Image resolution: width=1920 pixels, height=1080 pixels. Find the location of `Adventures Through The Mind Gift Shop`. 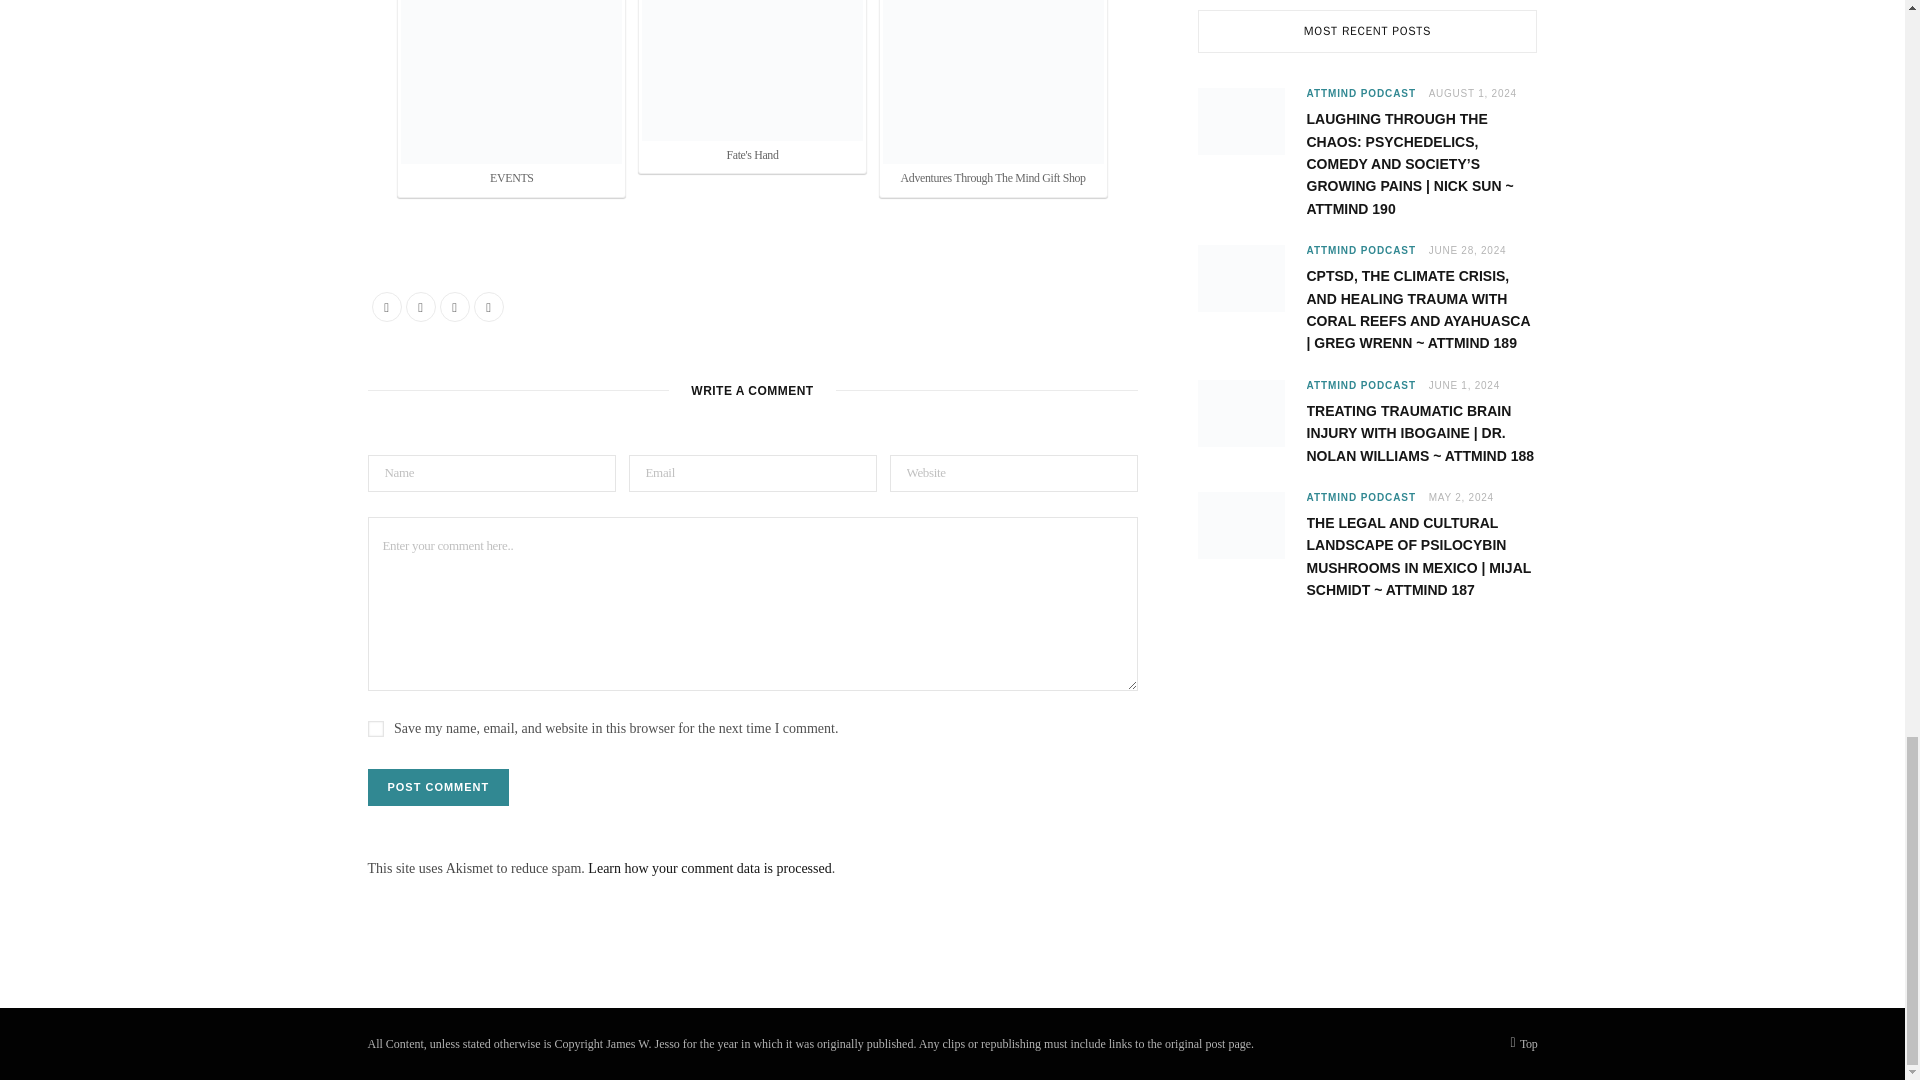

Adventures Through The Mind Gift Shop is located at coordinates (994, 82).